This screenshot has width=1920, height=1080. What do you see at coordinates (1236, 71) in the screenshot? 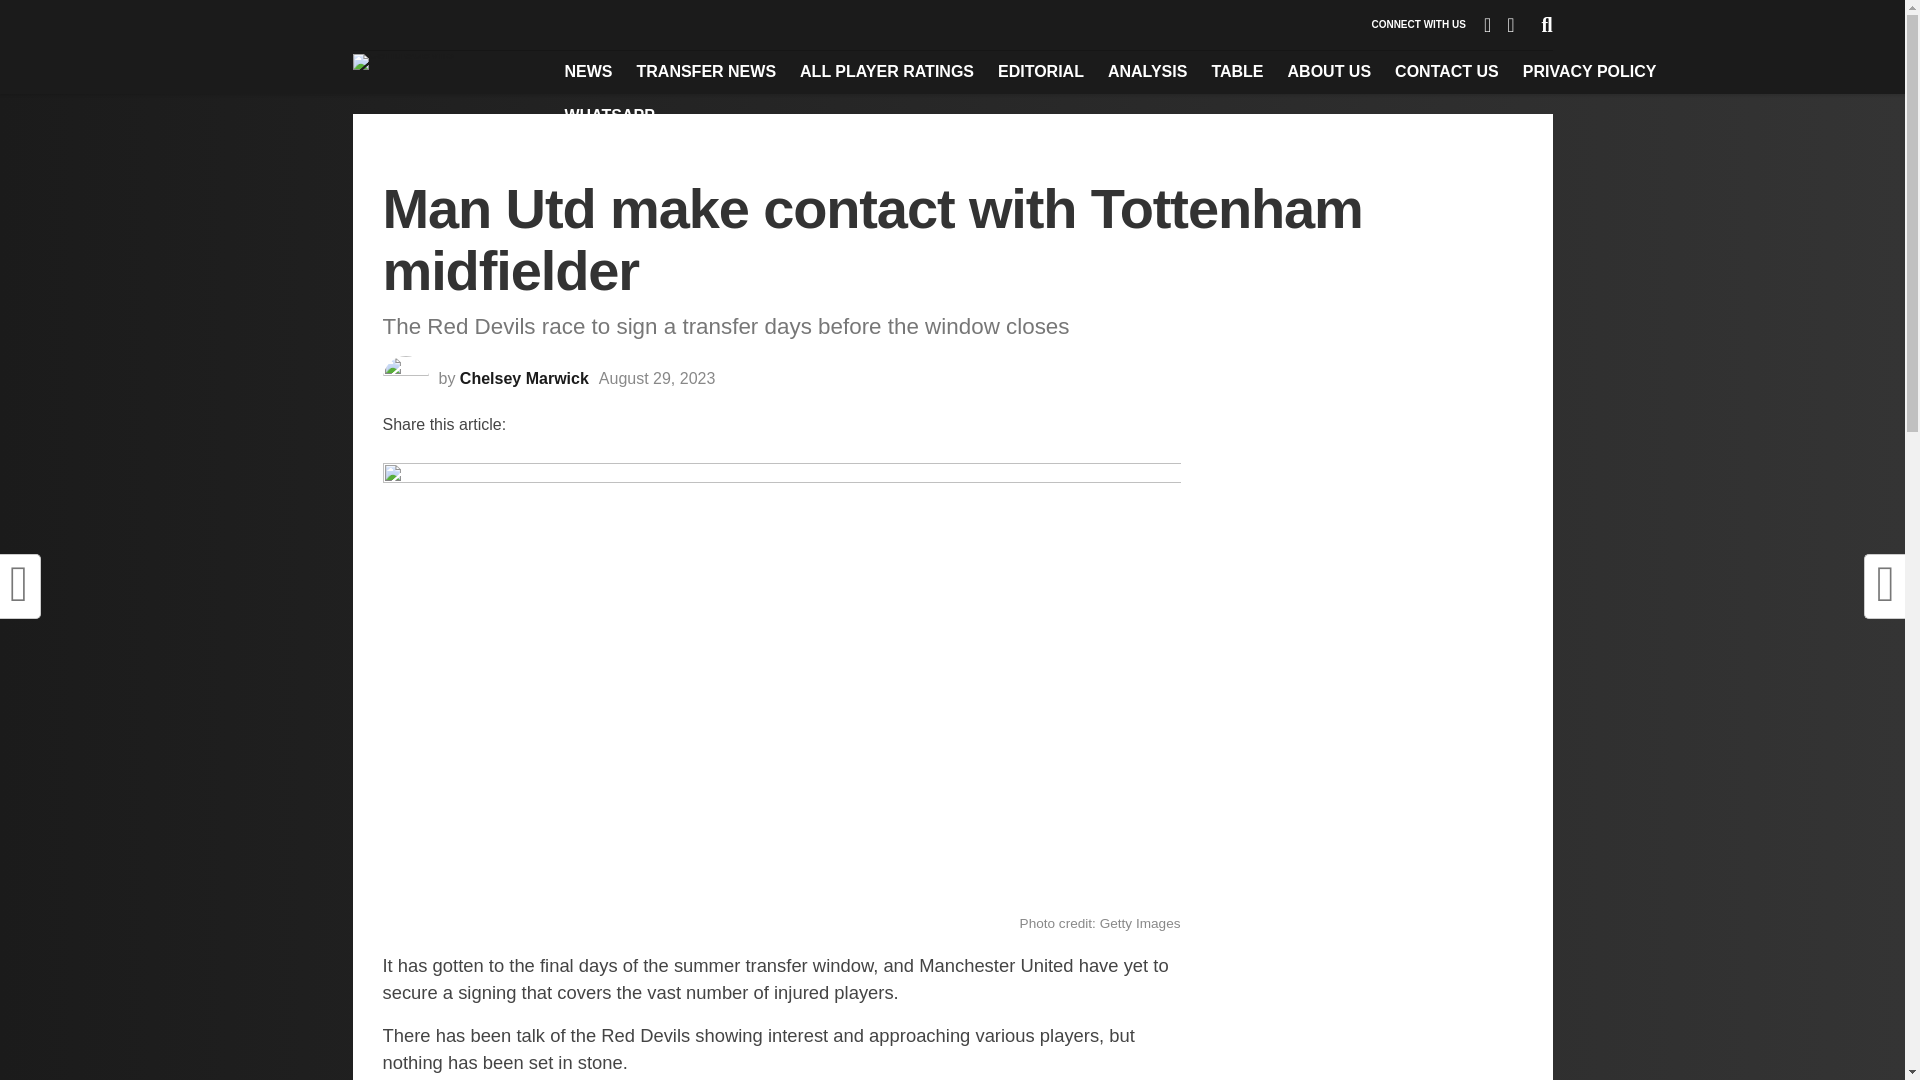
I see `TABLE` at bounding box center [1236, 71].